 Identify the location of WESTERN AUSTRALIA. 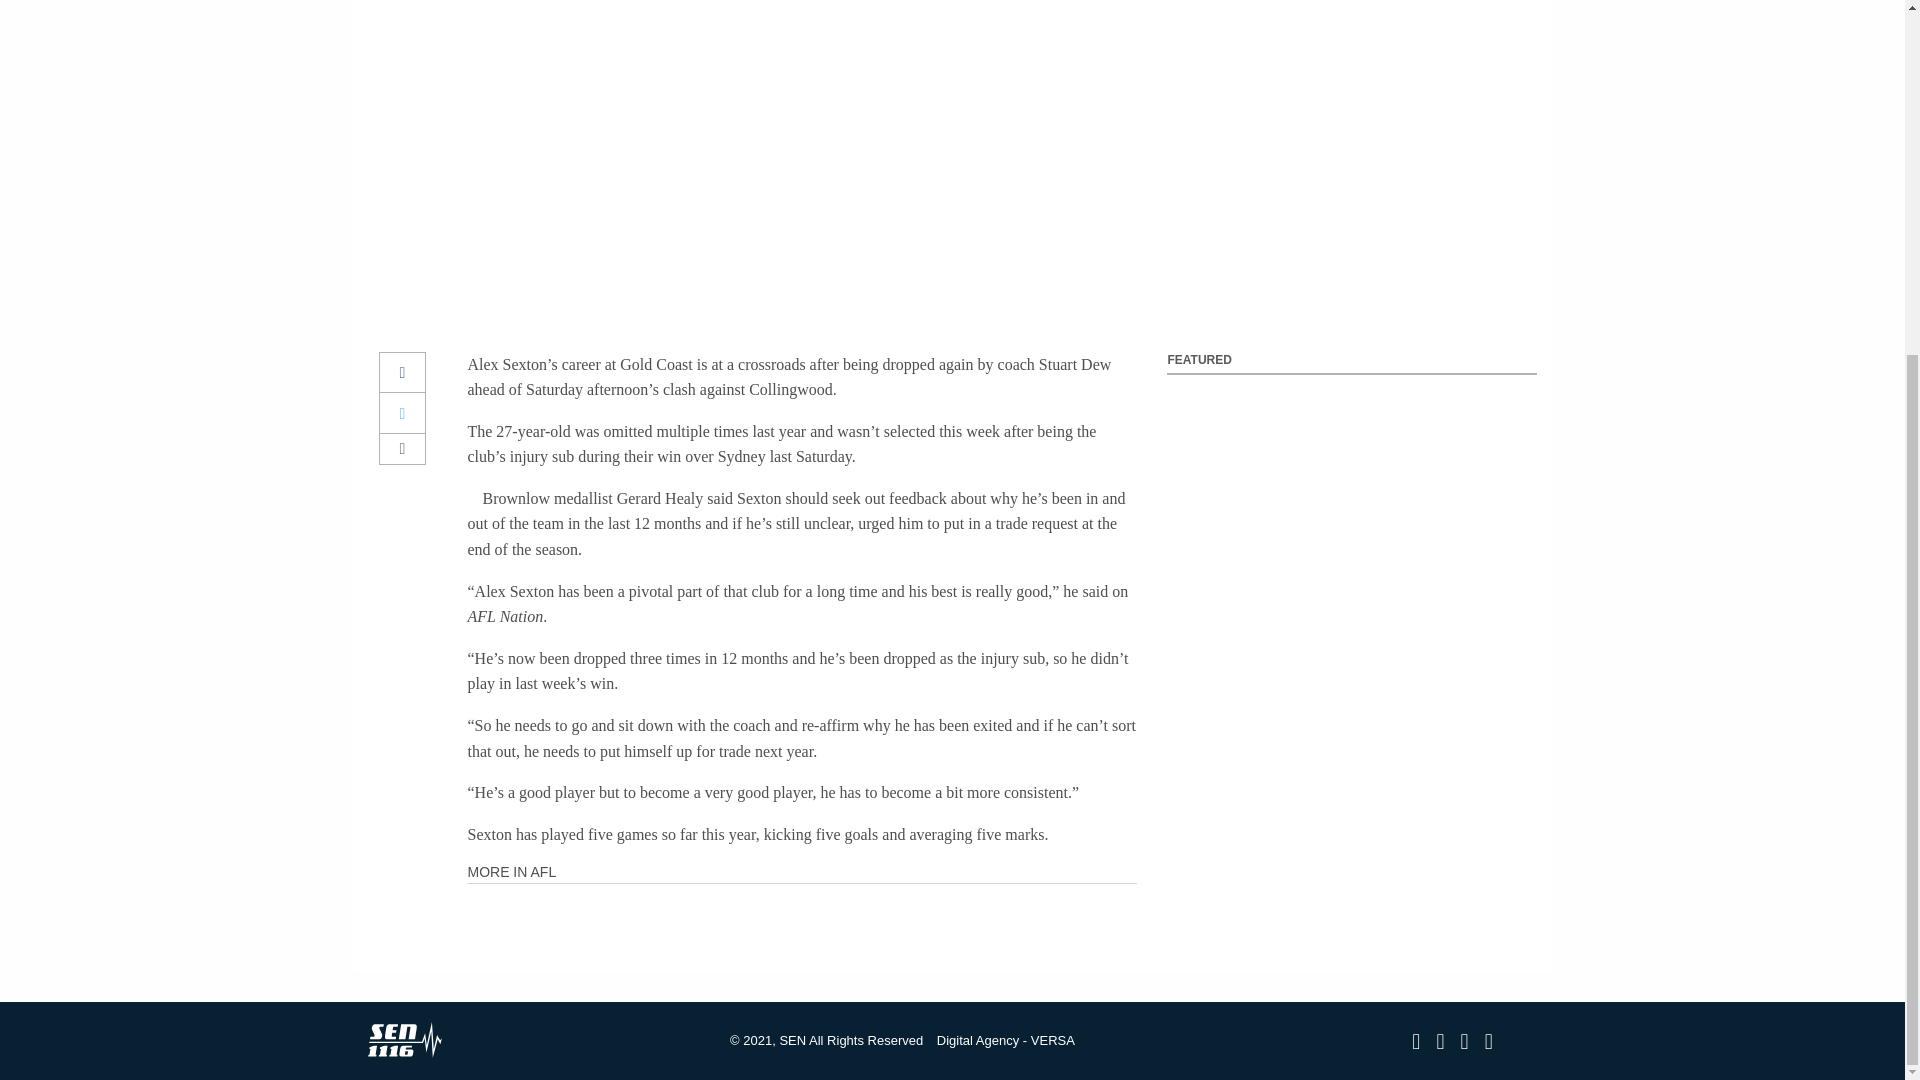
(952, 900).